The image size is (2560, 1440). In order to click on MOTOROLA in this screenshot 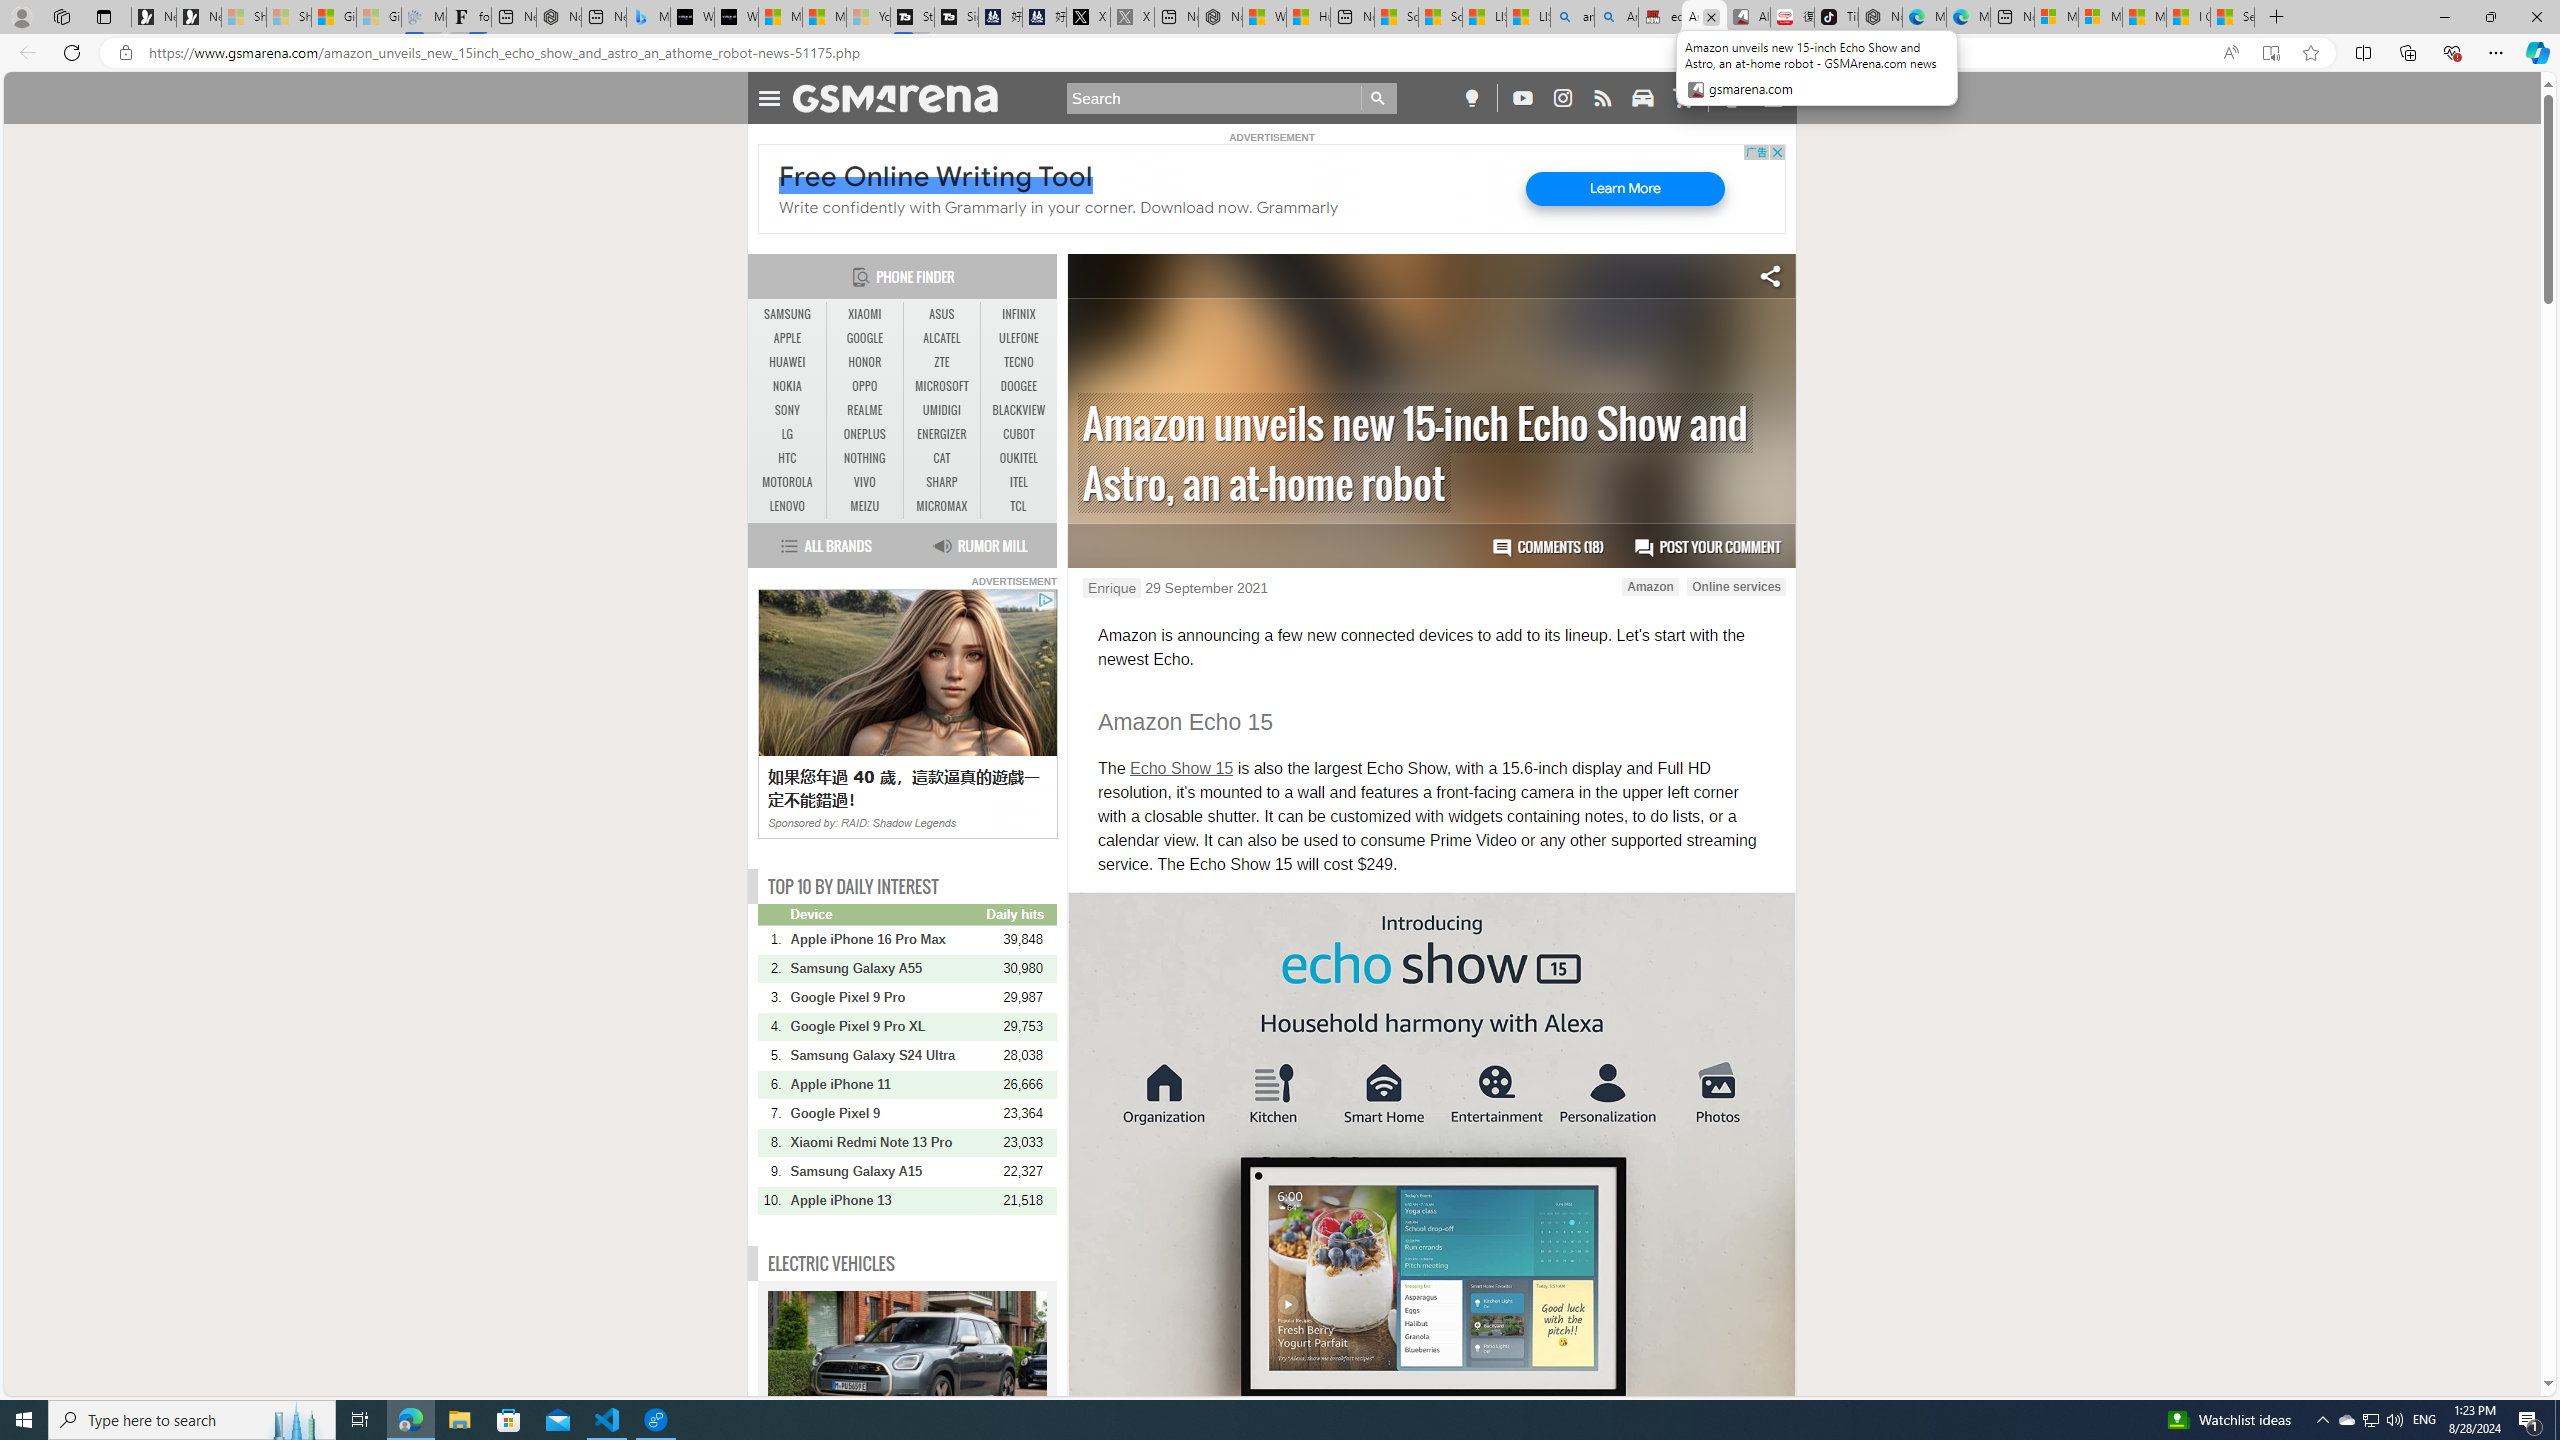, I will do `click(788, 482)`.